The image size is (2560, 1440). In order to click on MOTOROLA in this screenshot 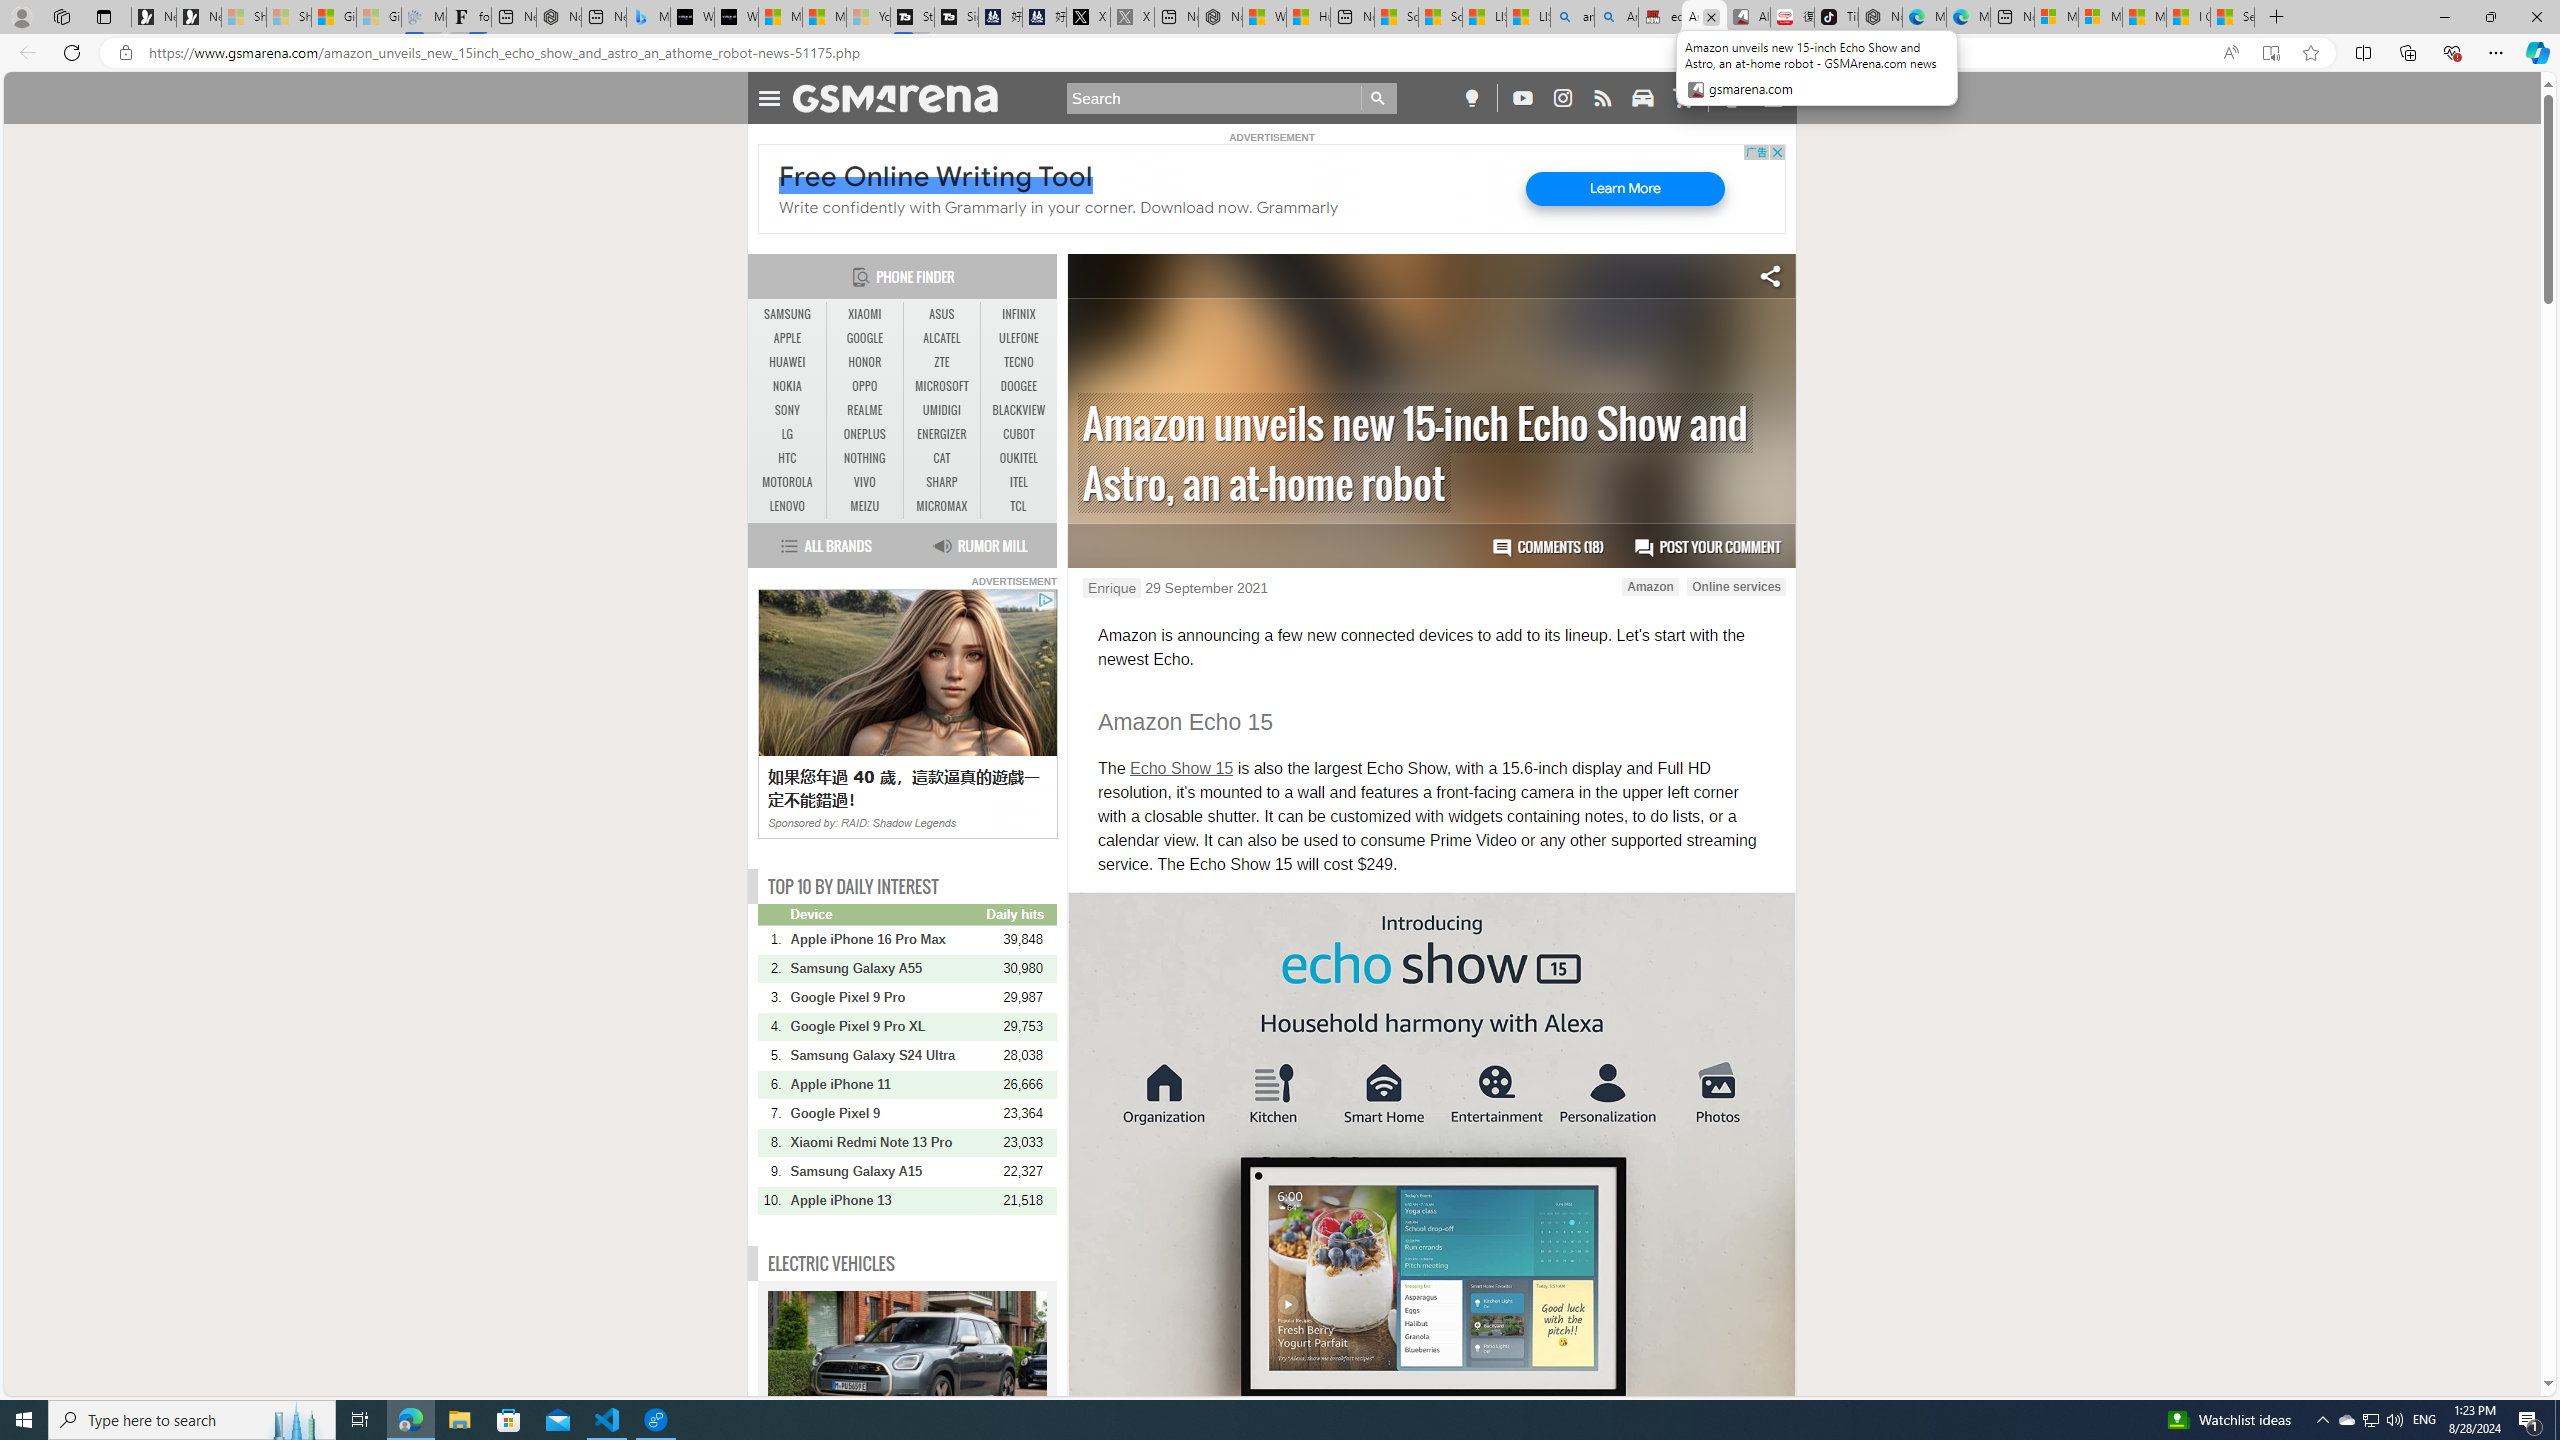, I will do `click(788, 482)`.